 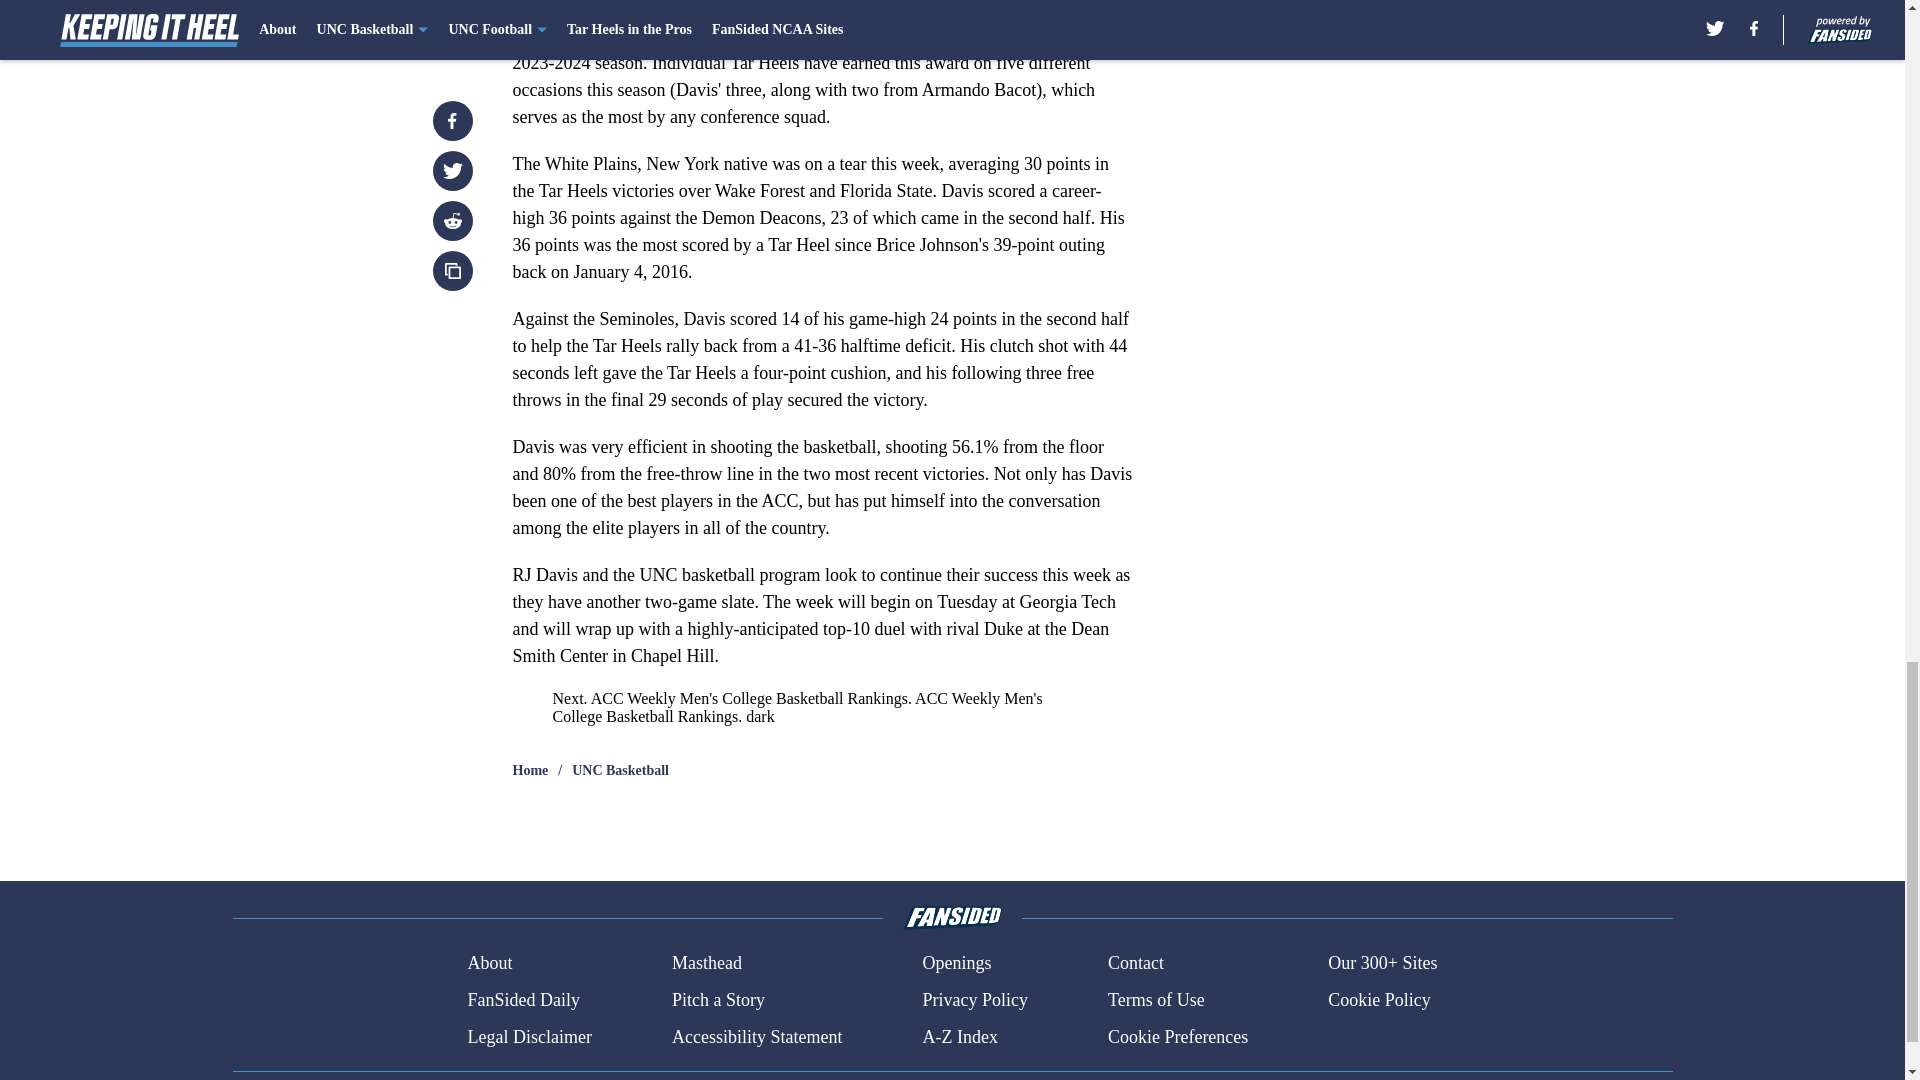 What do you see at coordinates (1379, 1000) in the screenshot?
I see `Cookie Policy` at bounding box center [1379, 1000].